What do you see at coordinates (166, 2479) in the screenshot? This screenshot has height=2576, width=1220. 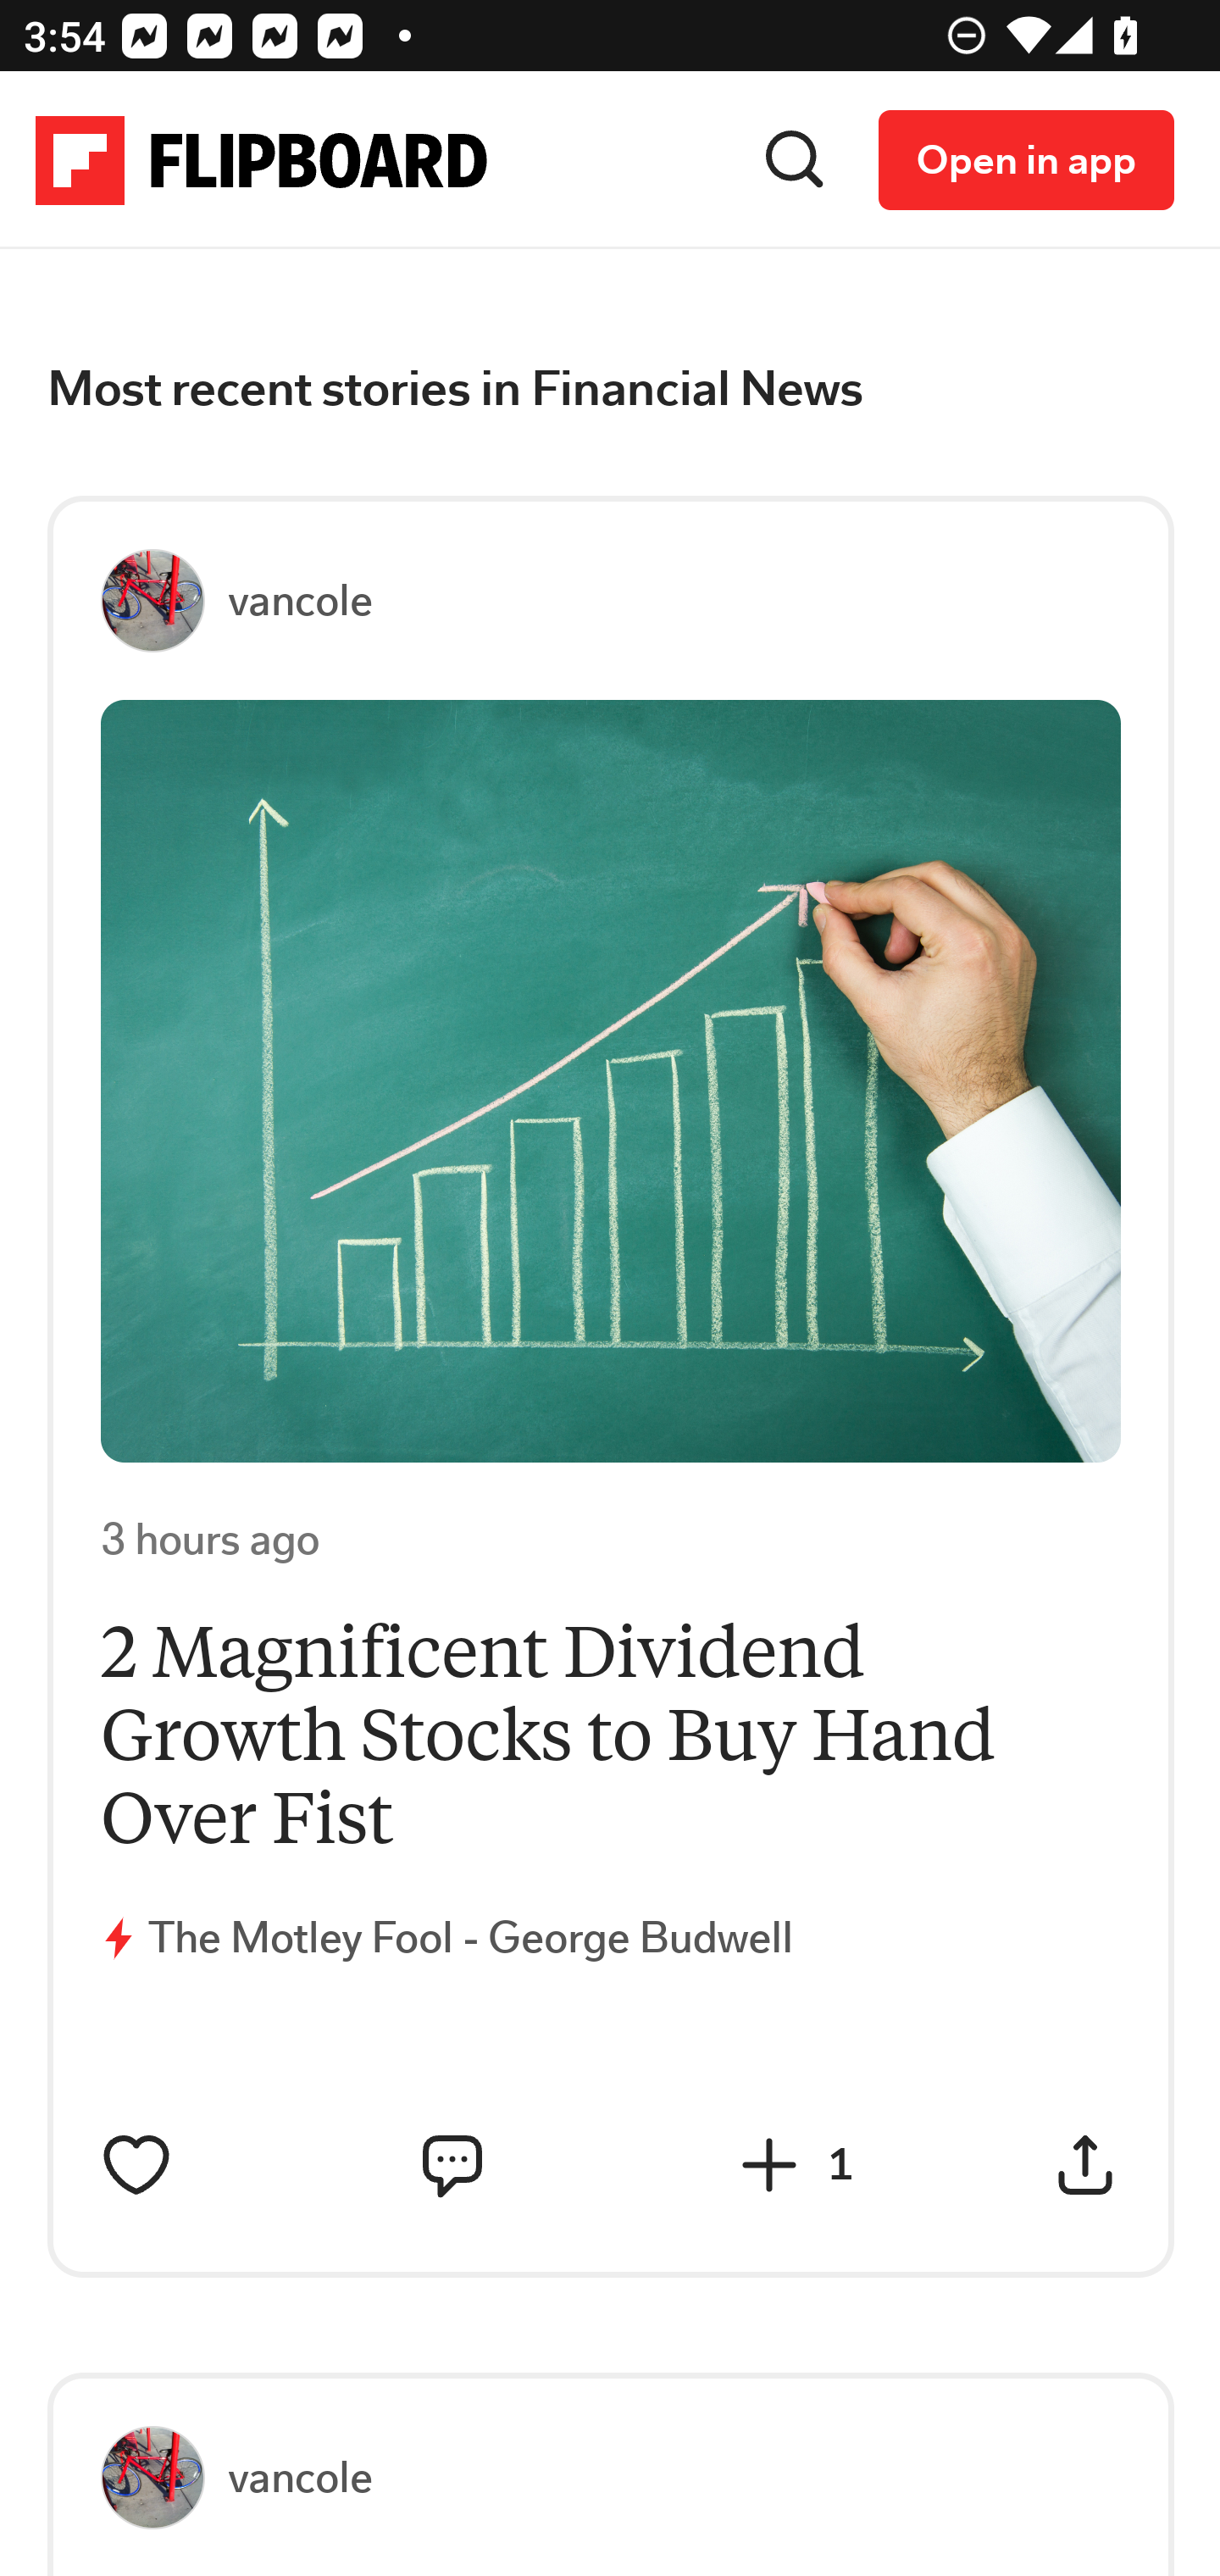 I see `Avatar - vancole` at bounding box center [166, 2479].